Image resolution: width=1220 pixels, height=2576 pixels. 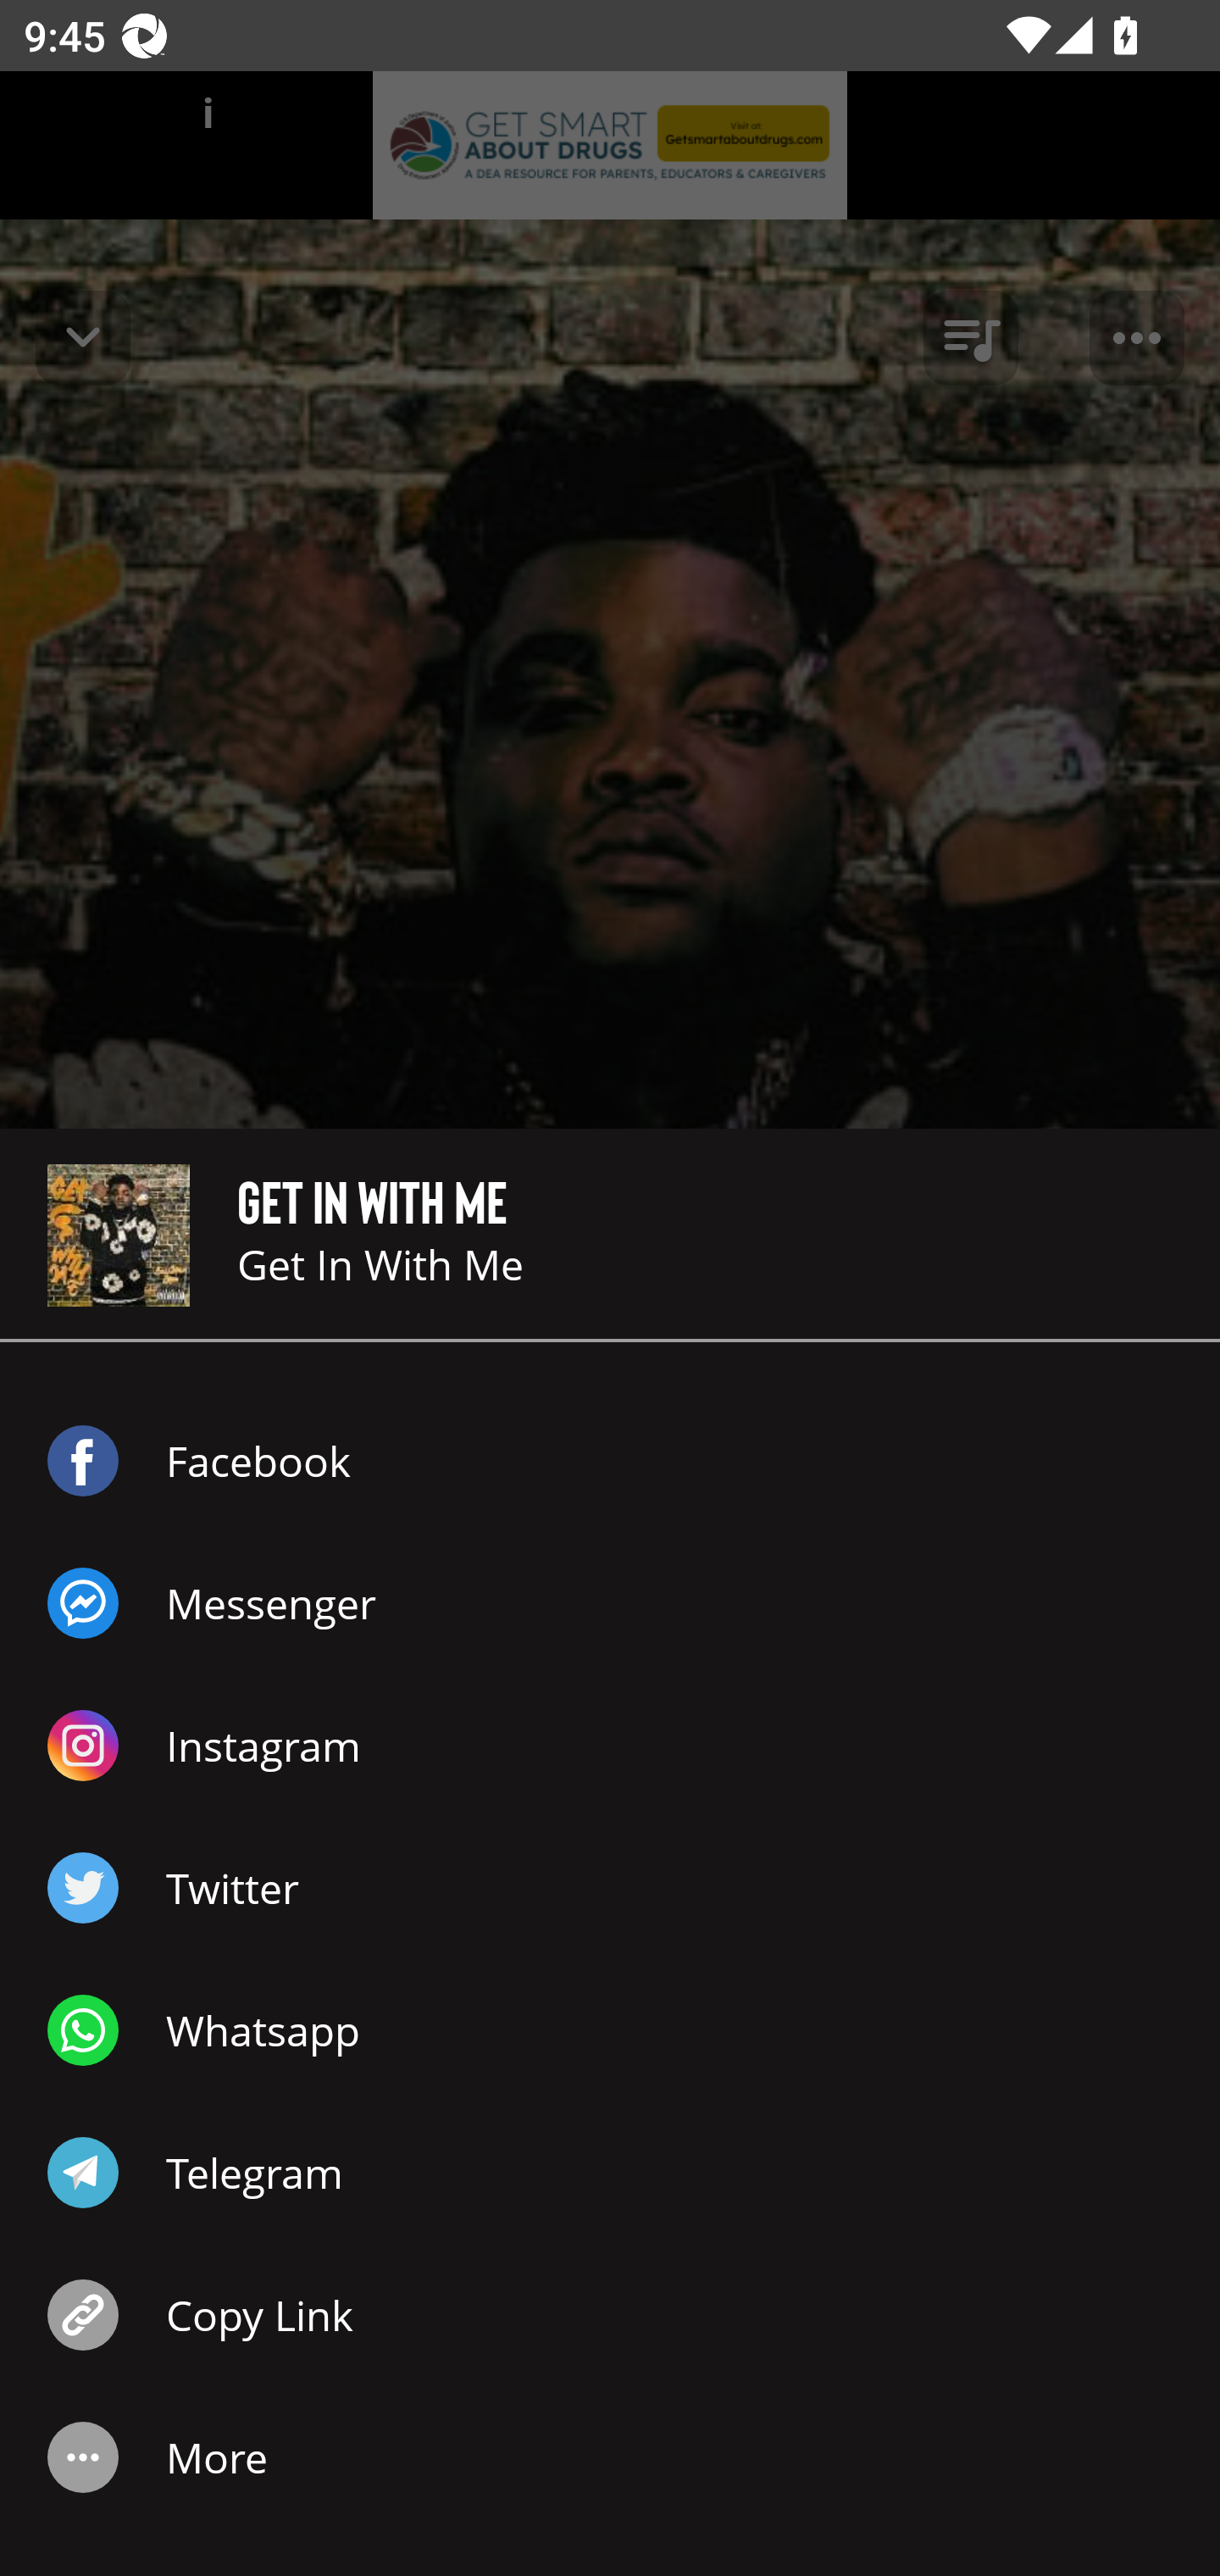 I want to click on Facebook, so click(x=610, y=1460).